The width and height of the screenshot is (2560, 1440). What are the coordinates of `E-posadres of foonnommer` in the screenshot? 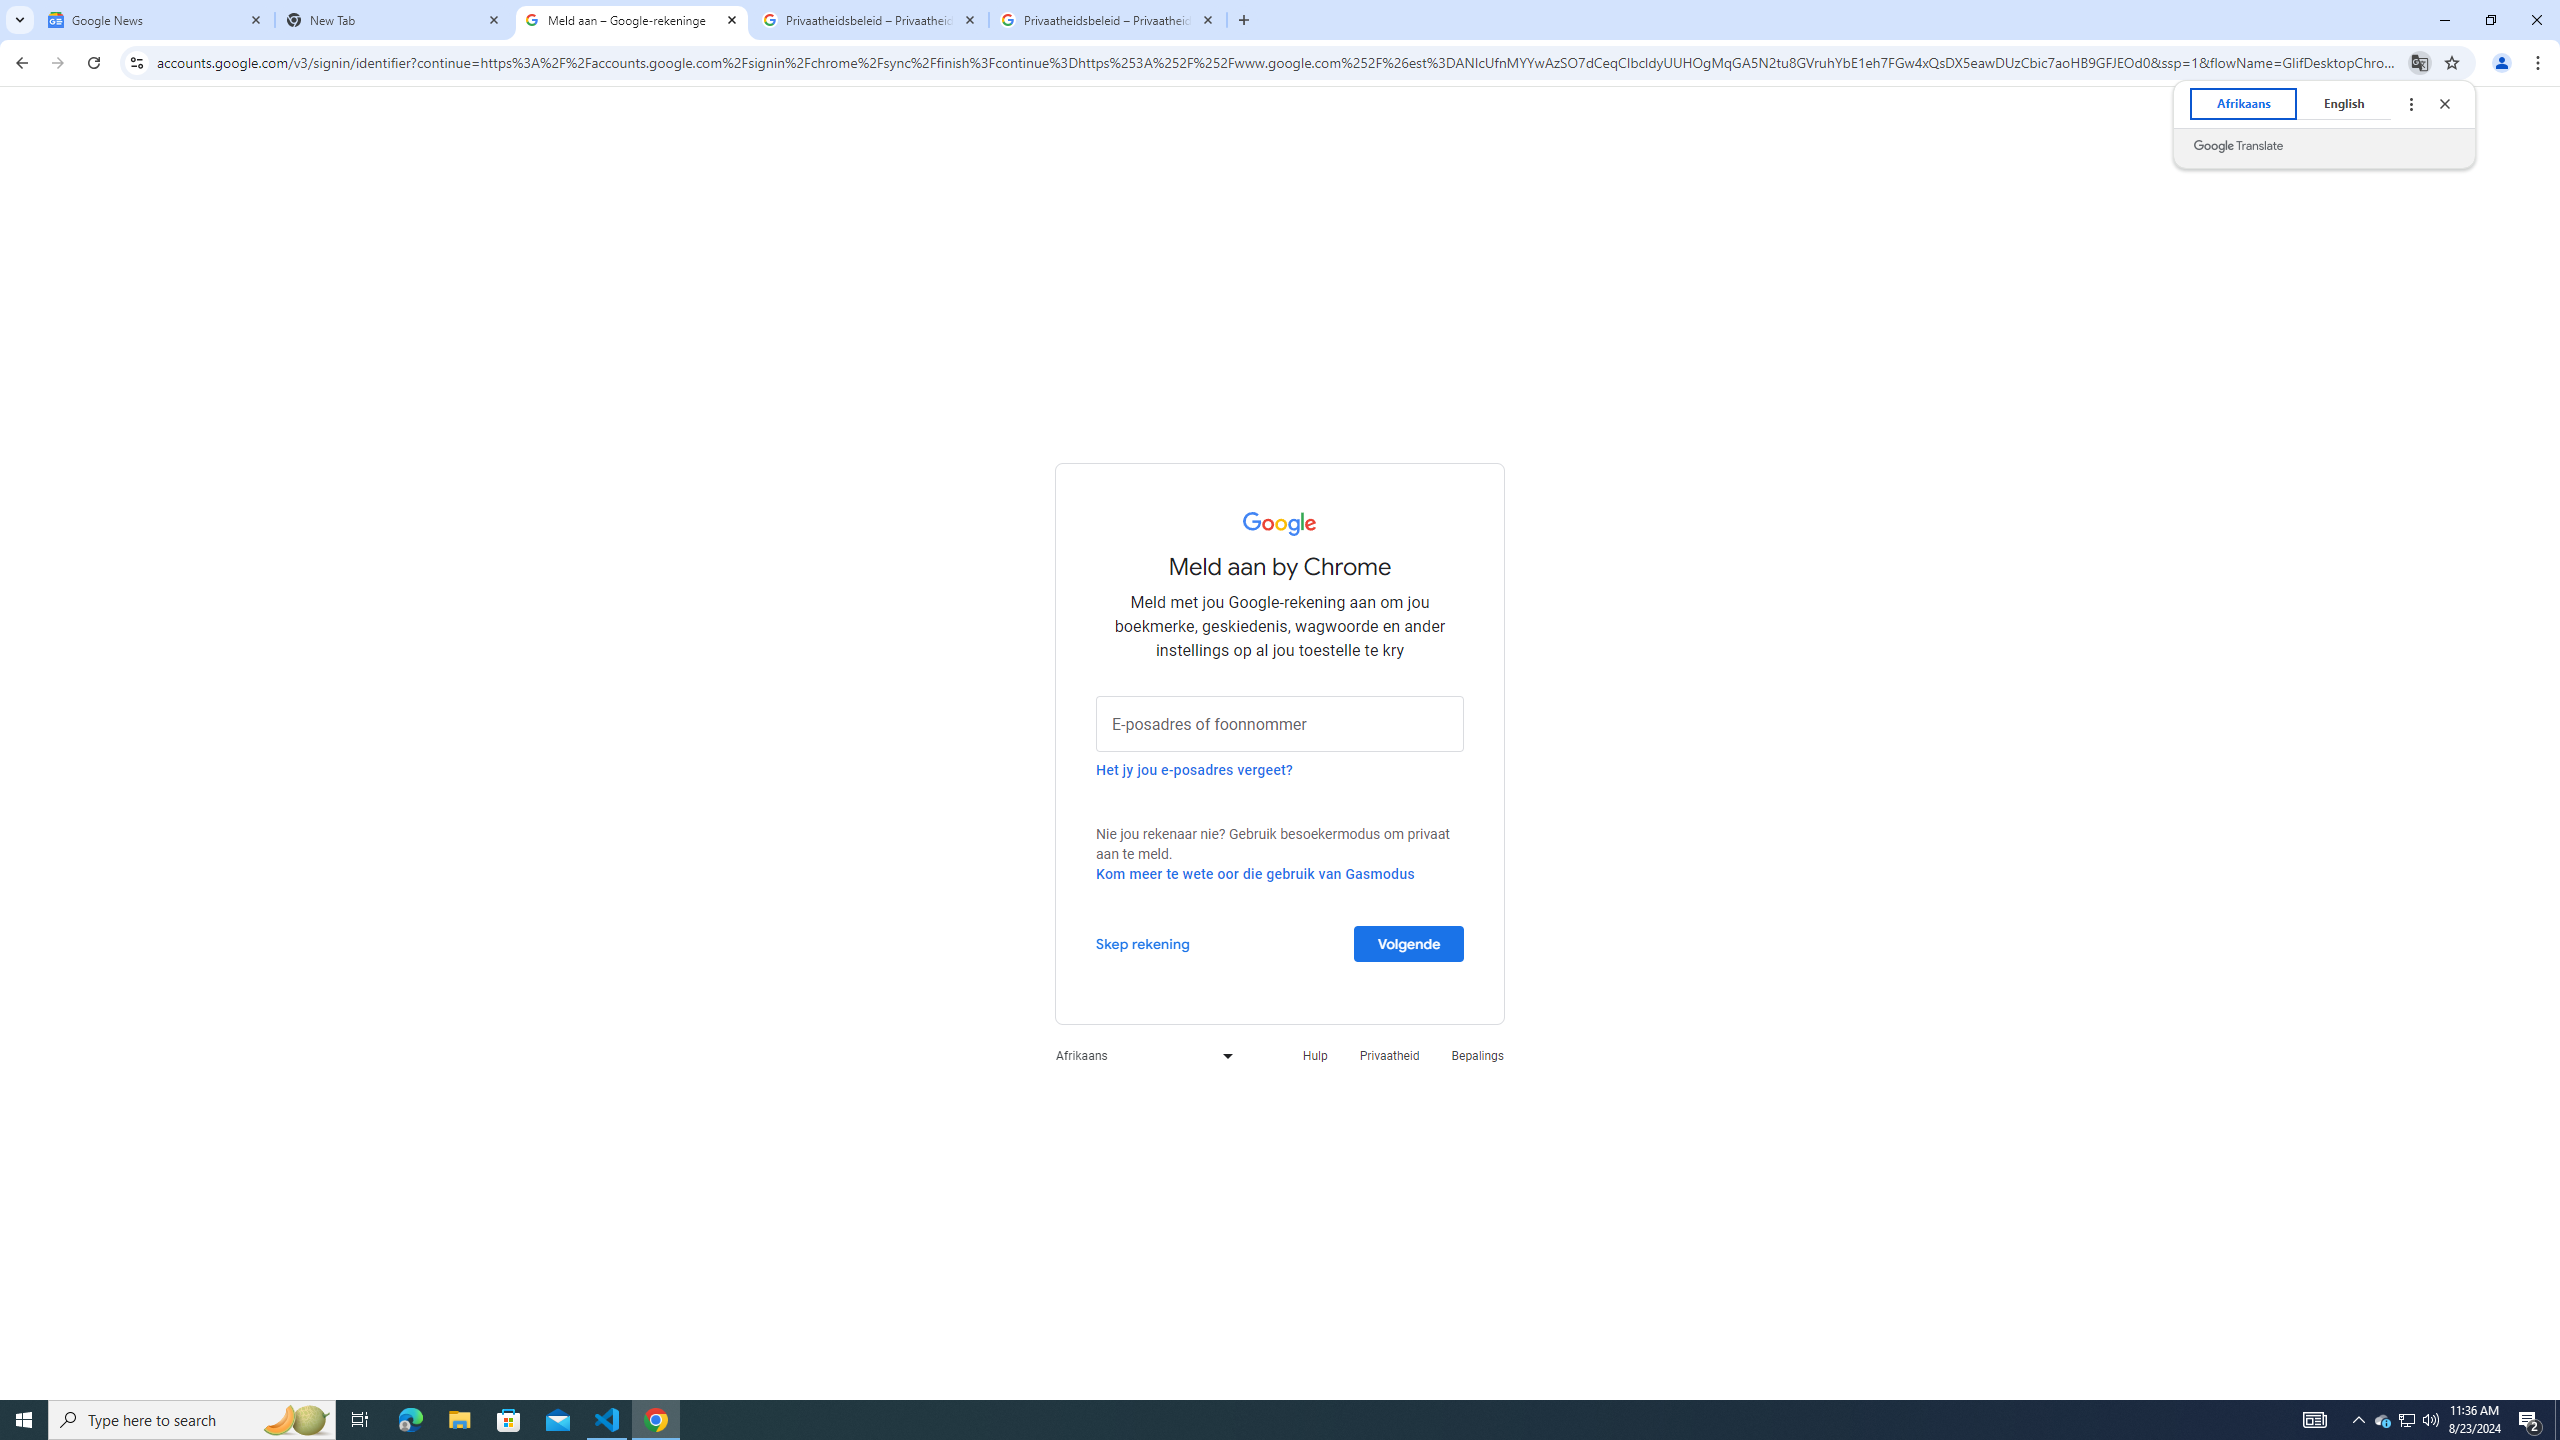 It's located at (1280, 723).